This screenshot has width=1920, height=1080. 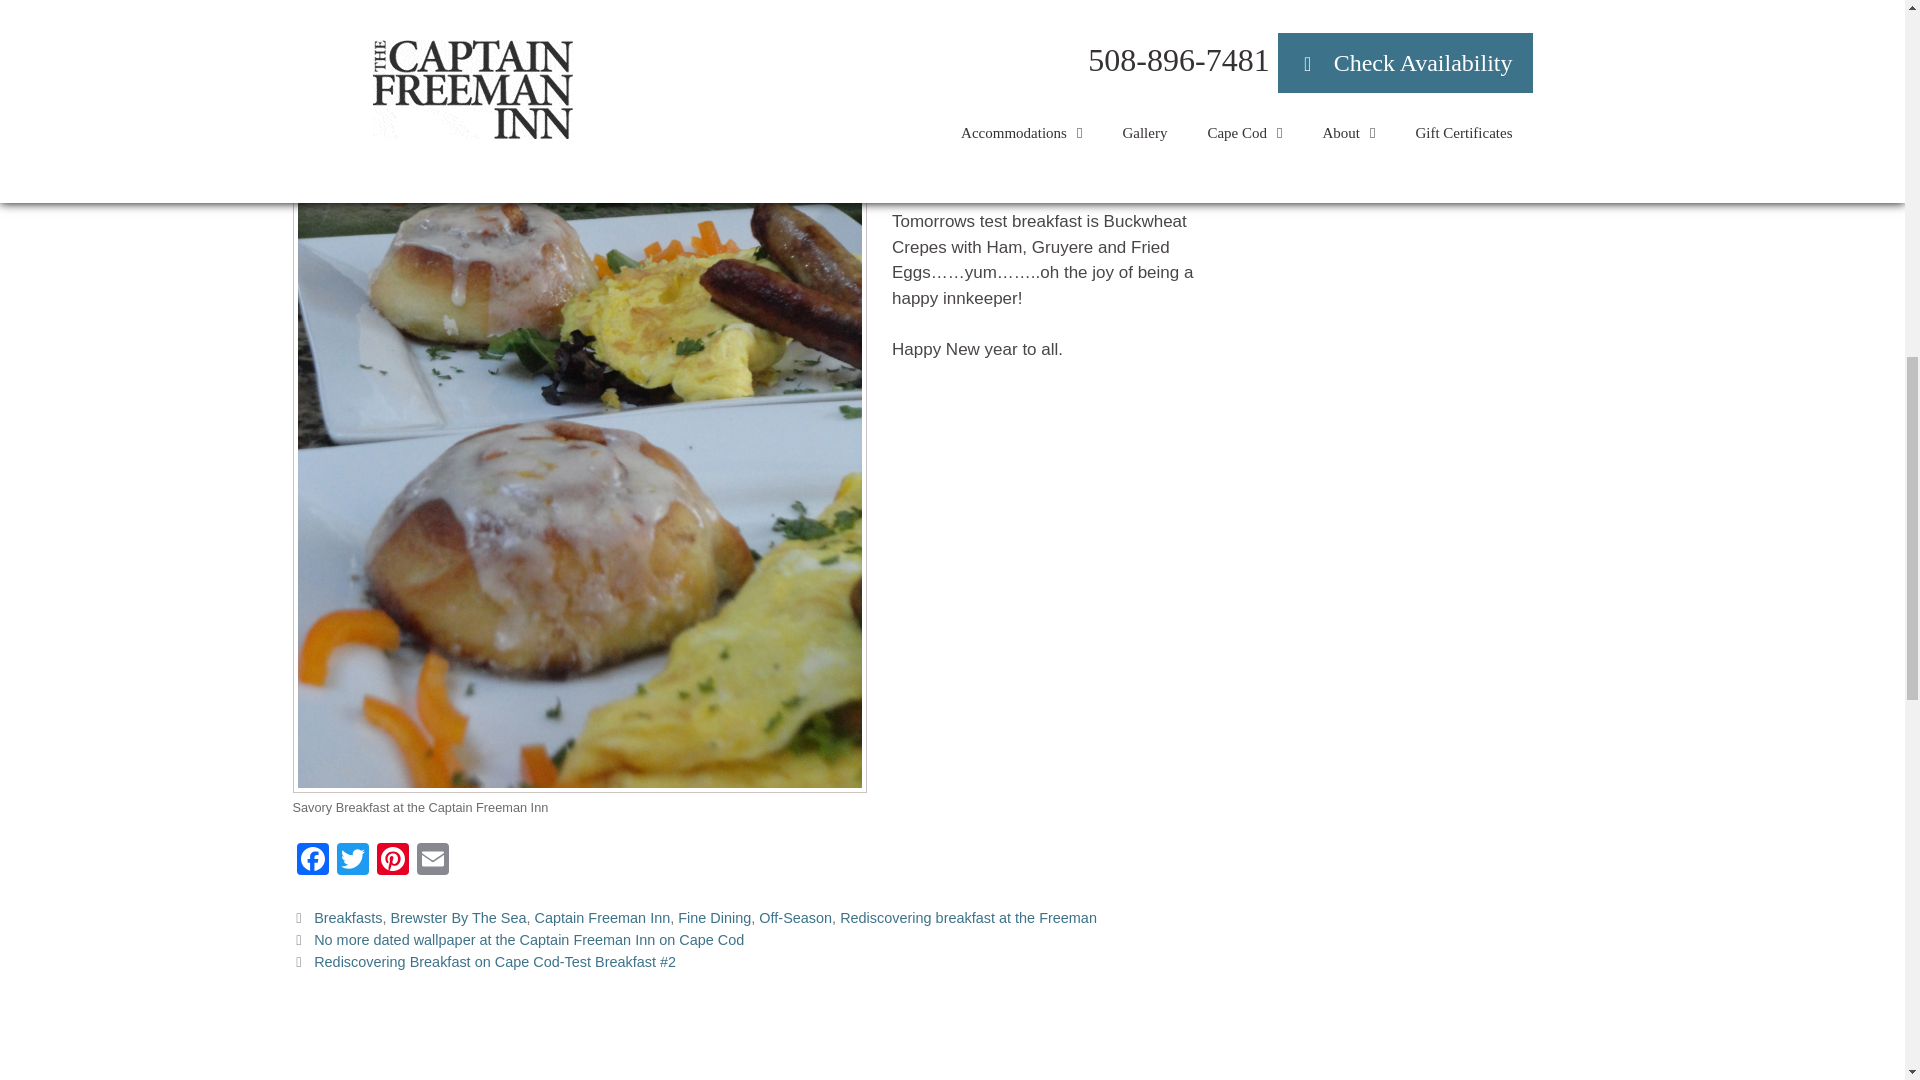 I want to click on Review us on TripAdvisor, so click(x=1399, y=60).